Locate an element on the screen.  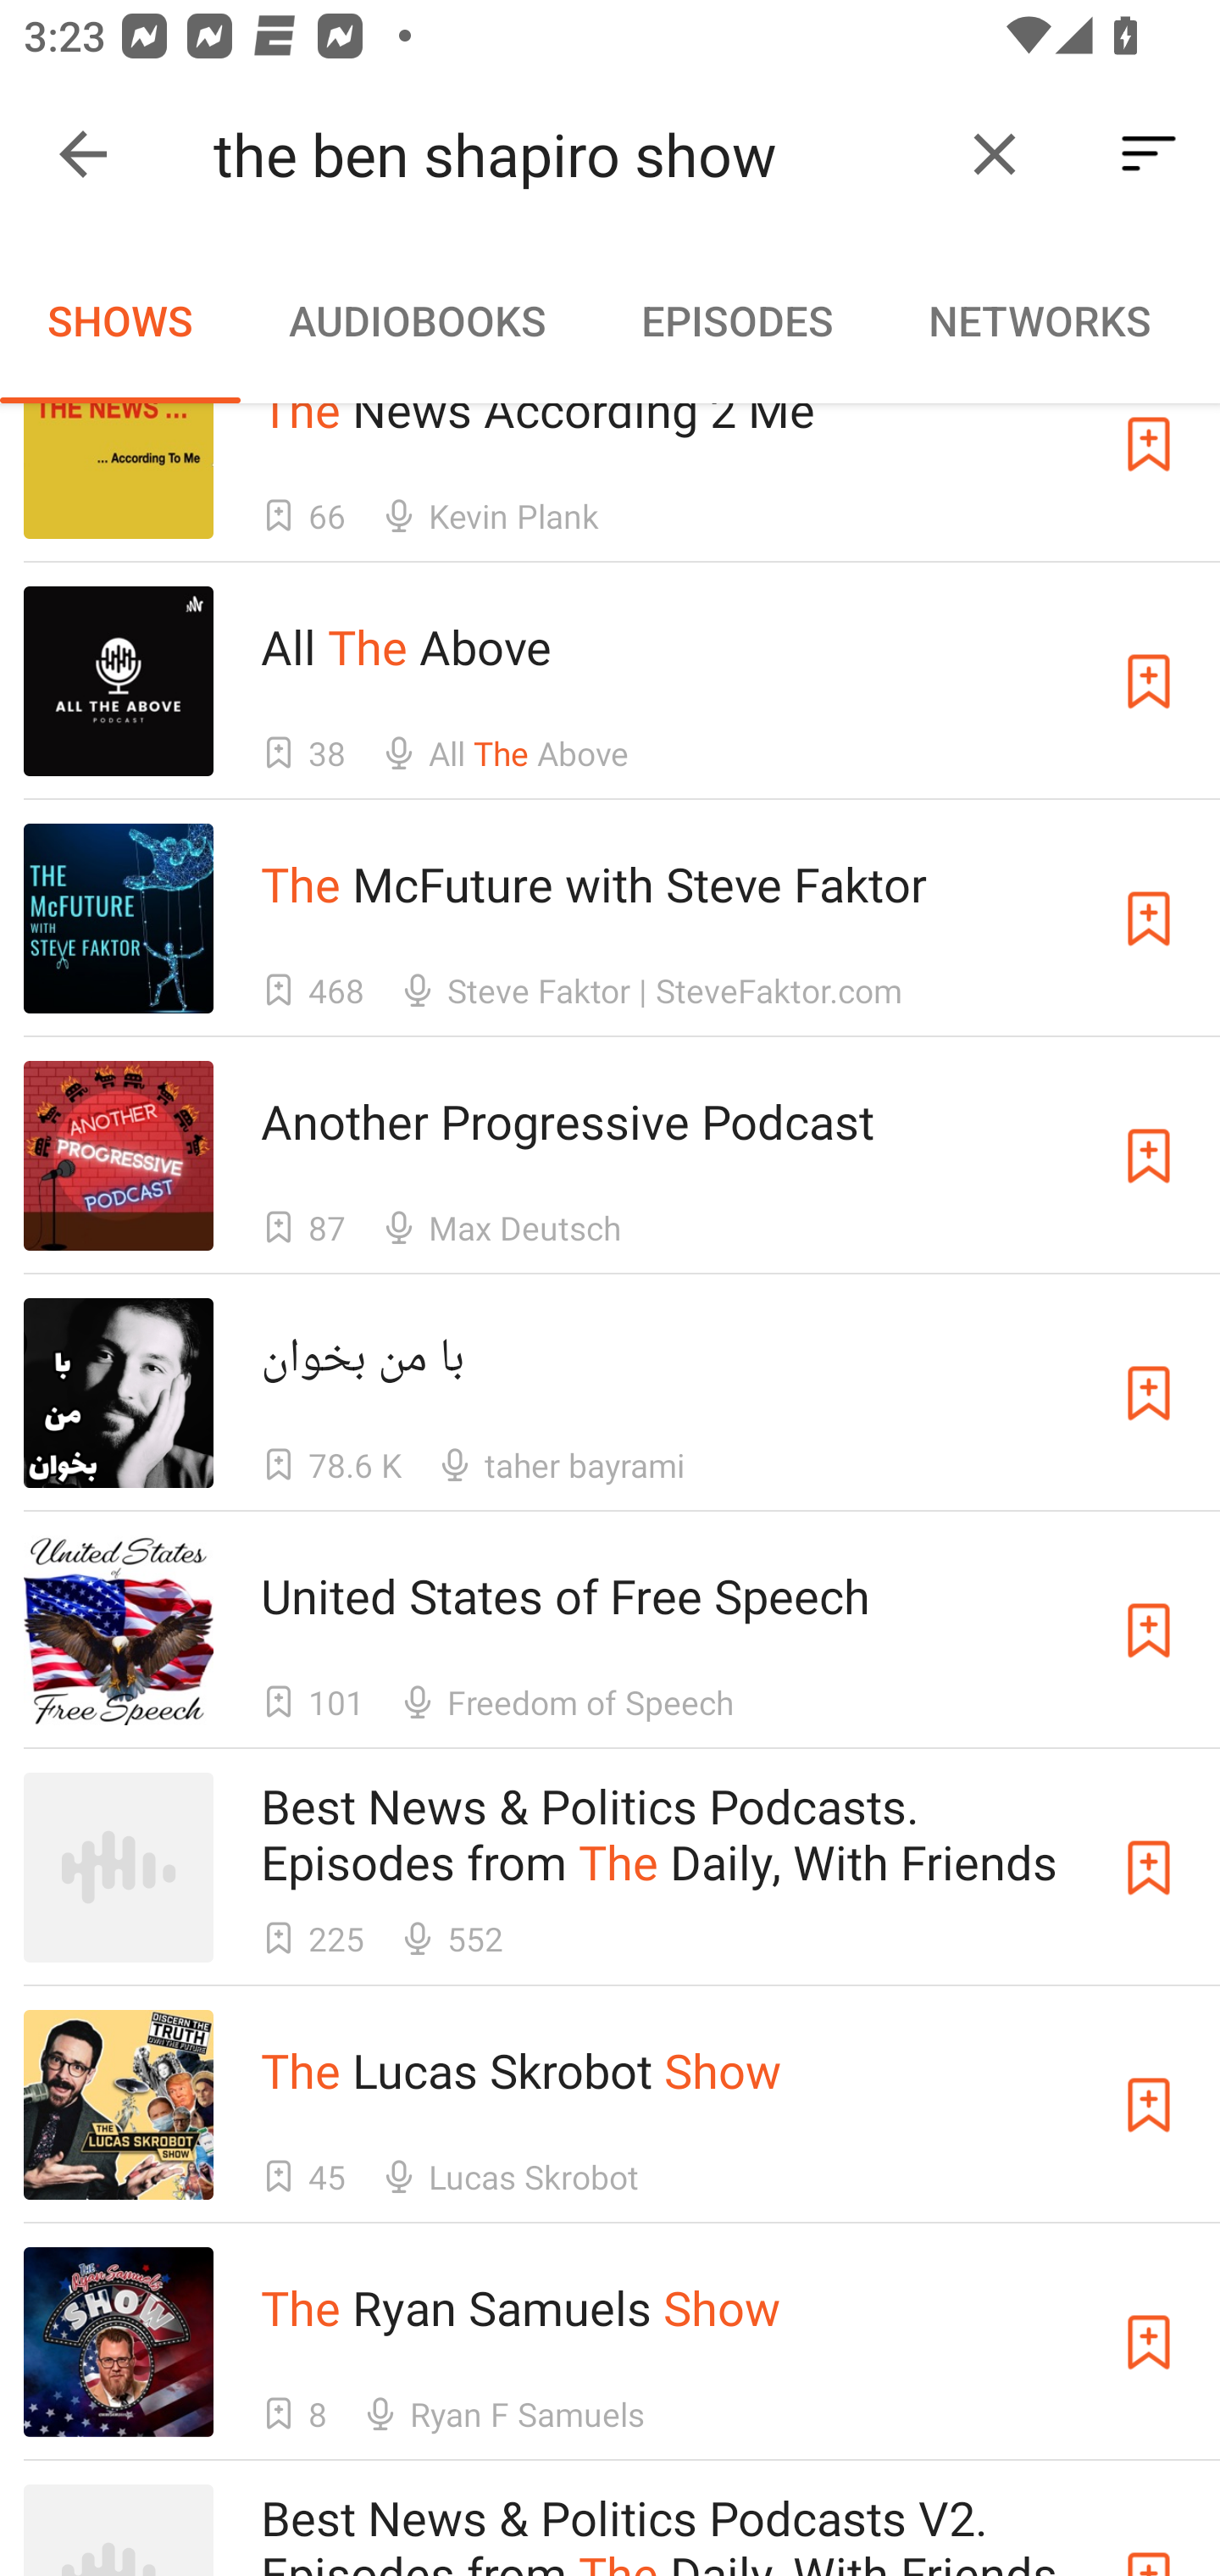
Subscribe is located at coordinates (1149, 1630).